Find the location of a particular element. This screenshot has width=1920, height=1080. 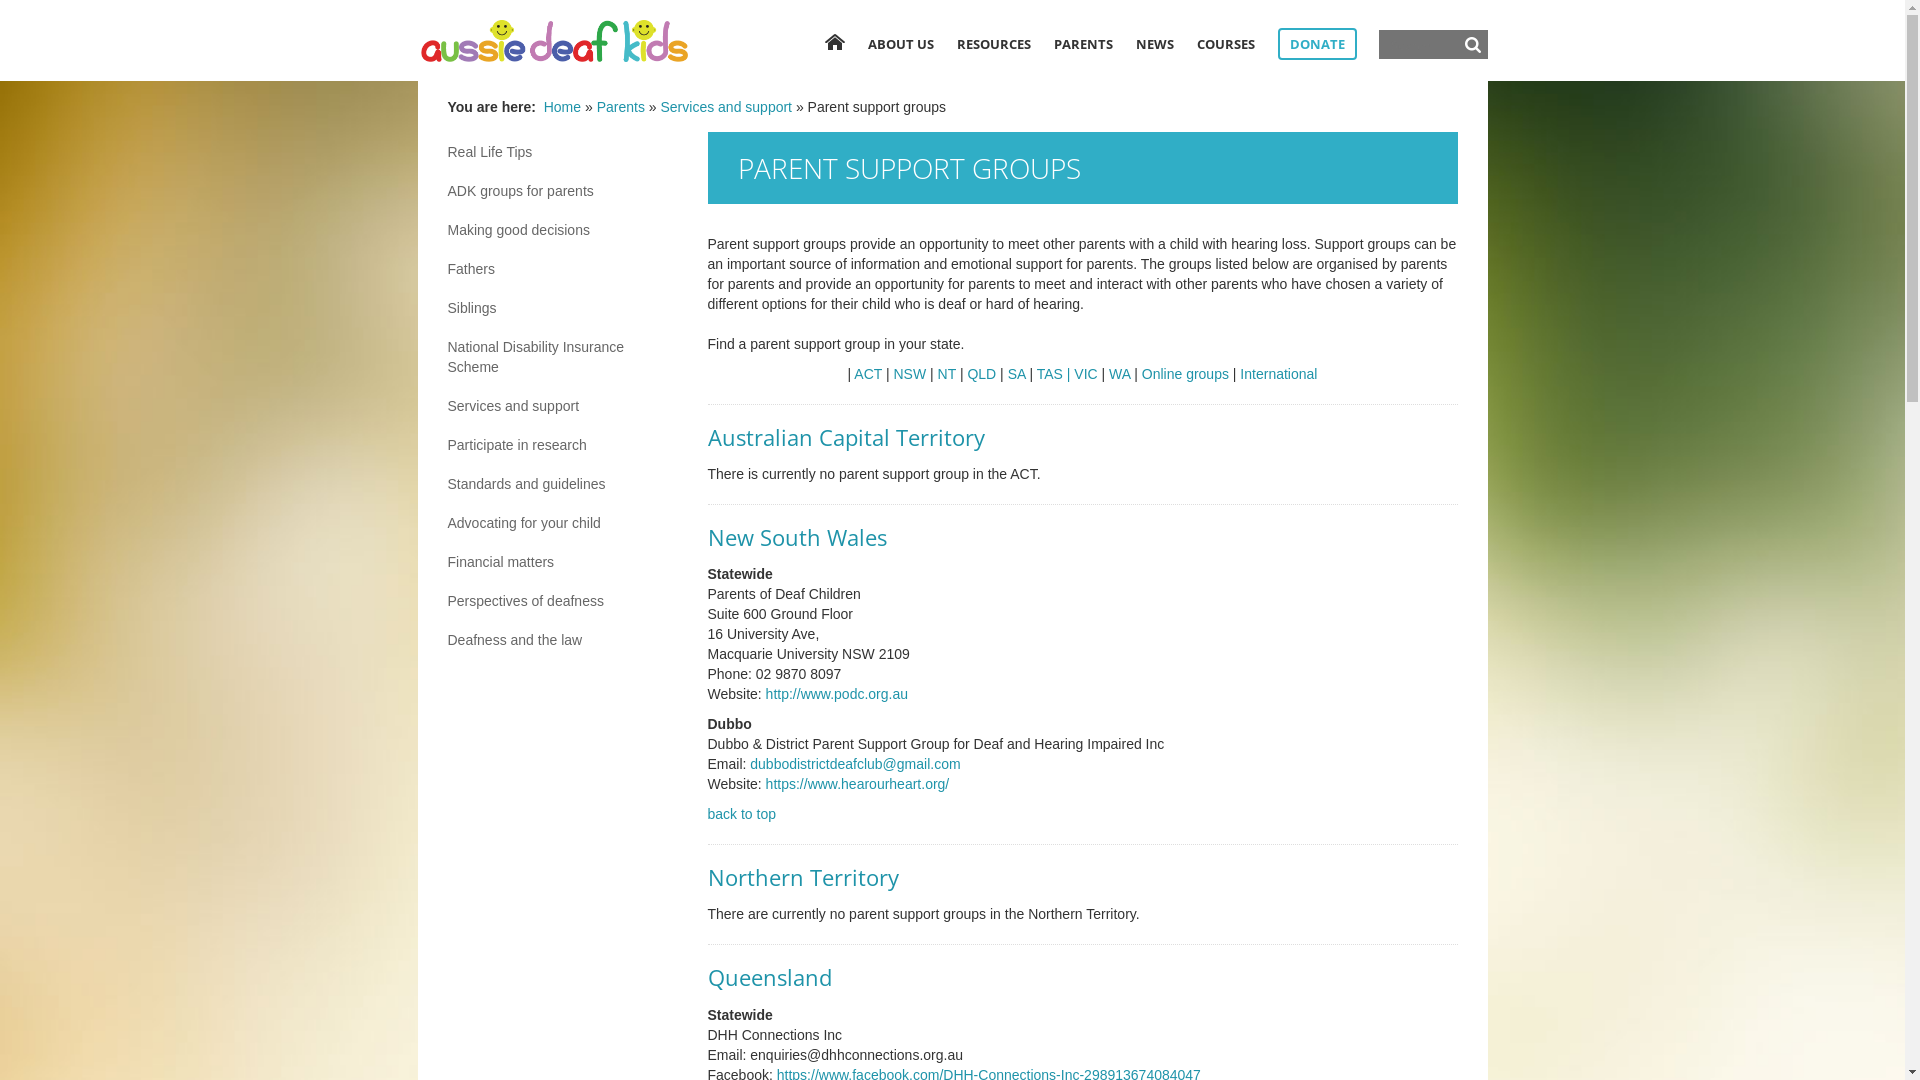

PARENTS is located at coordinates (1084, 44).